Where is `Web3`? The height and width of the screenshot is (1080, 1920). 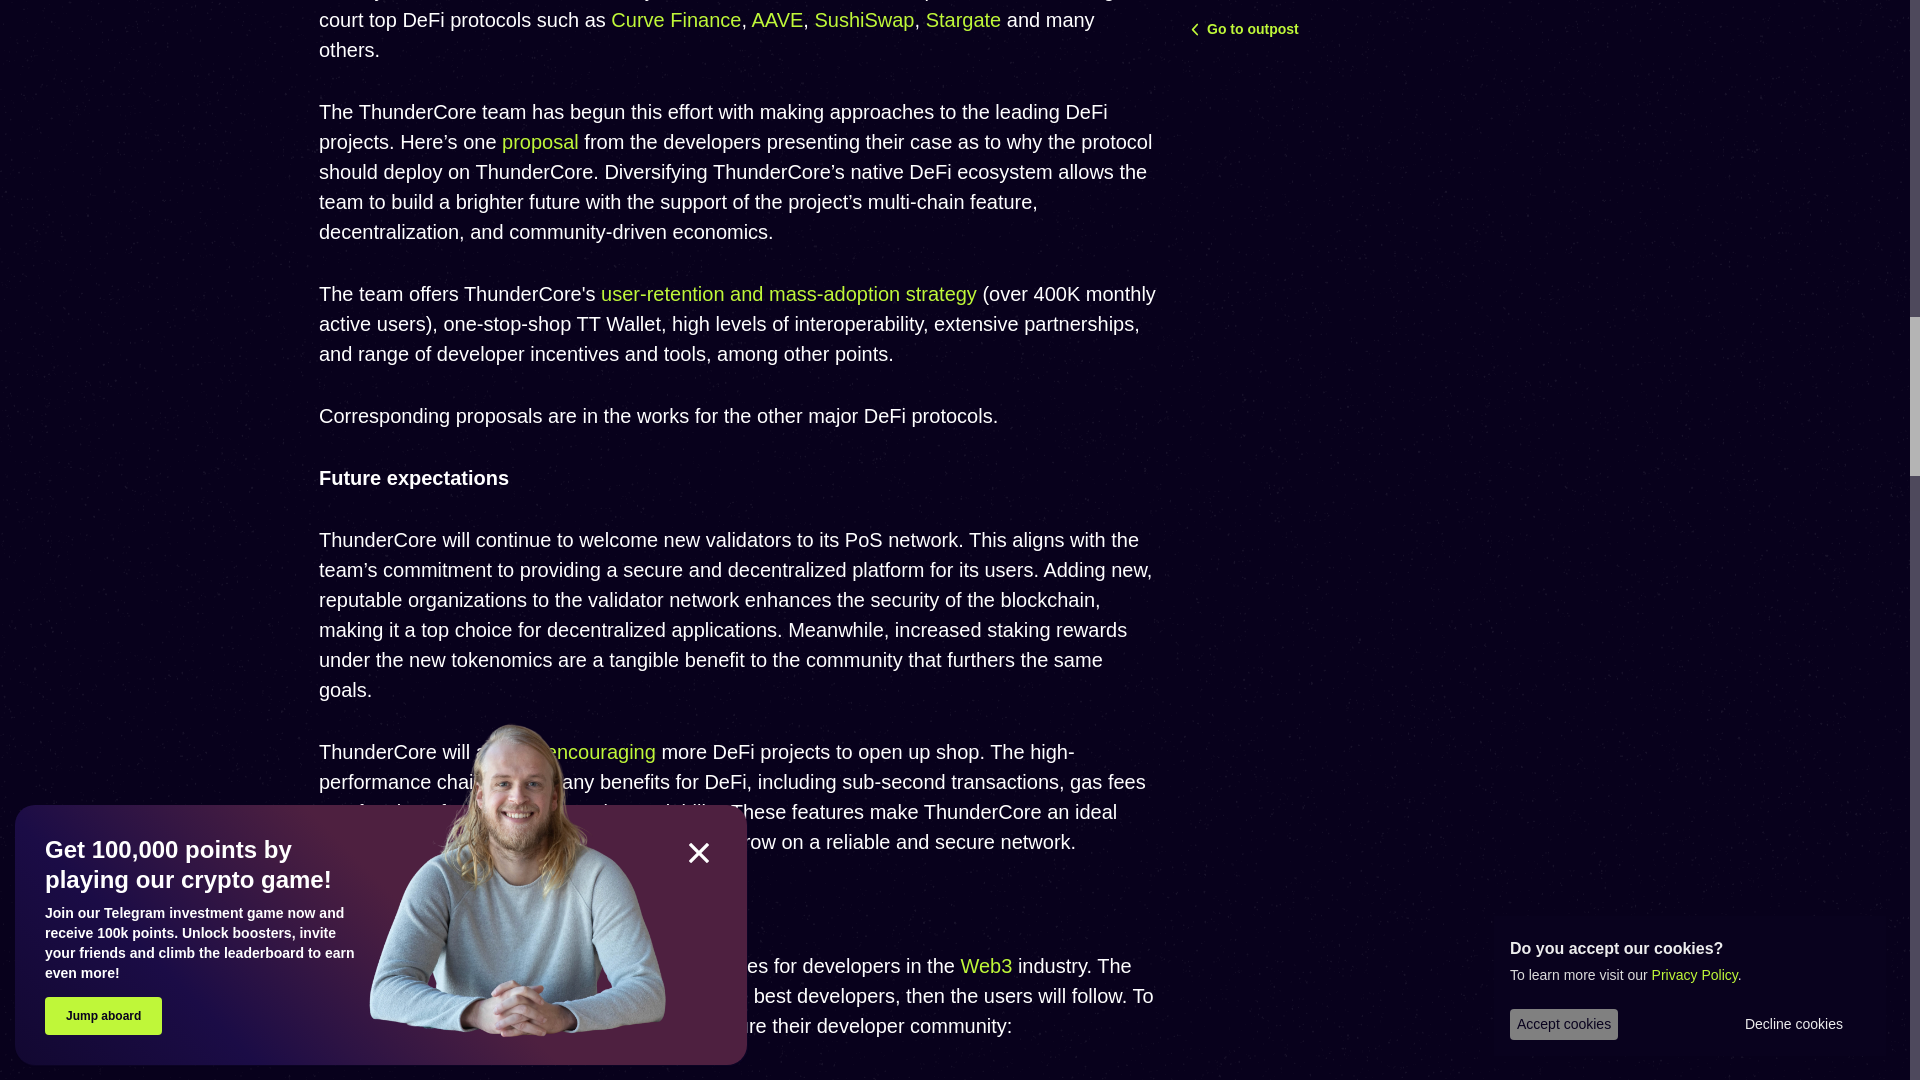
Web3 is located at coordinates (986, 966).